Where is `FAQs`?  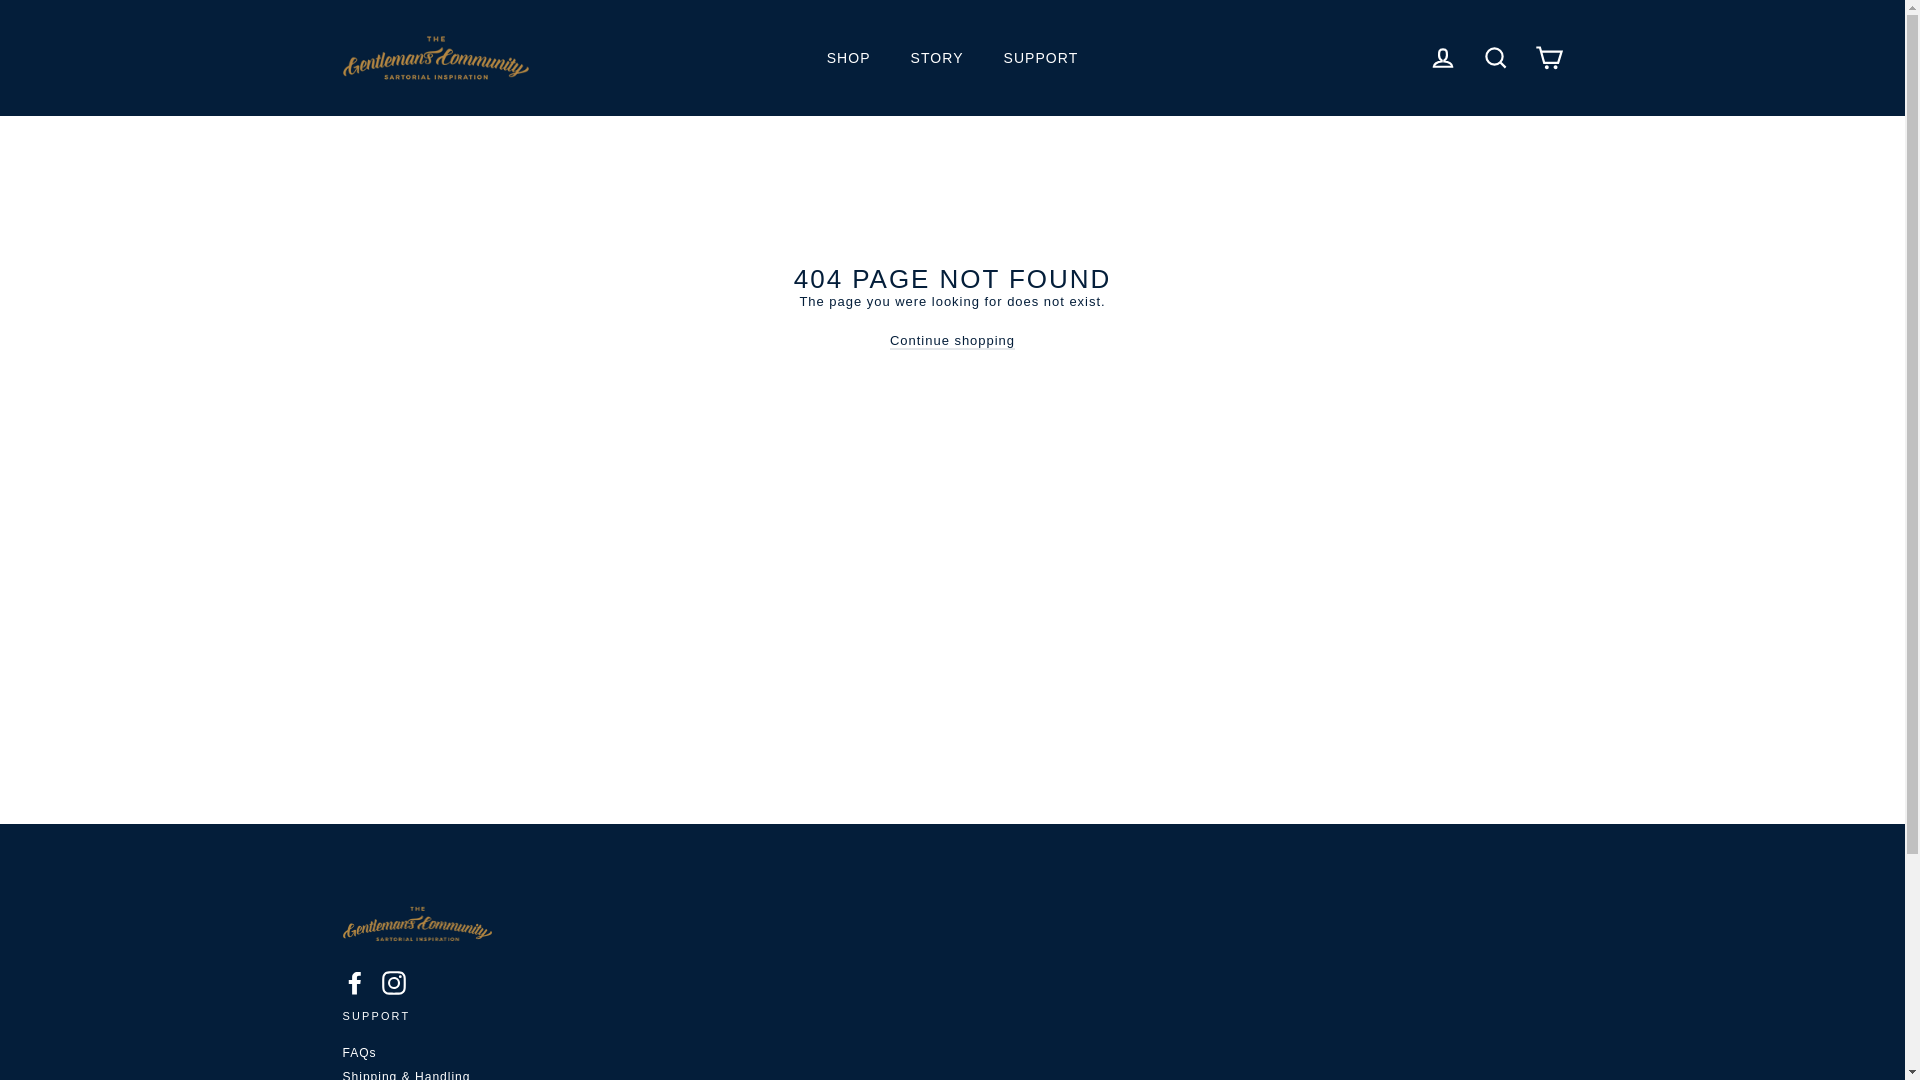 FAQs is located at coordinates (952, 1053).